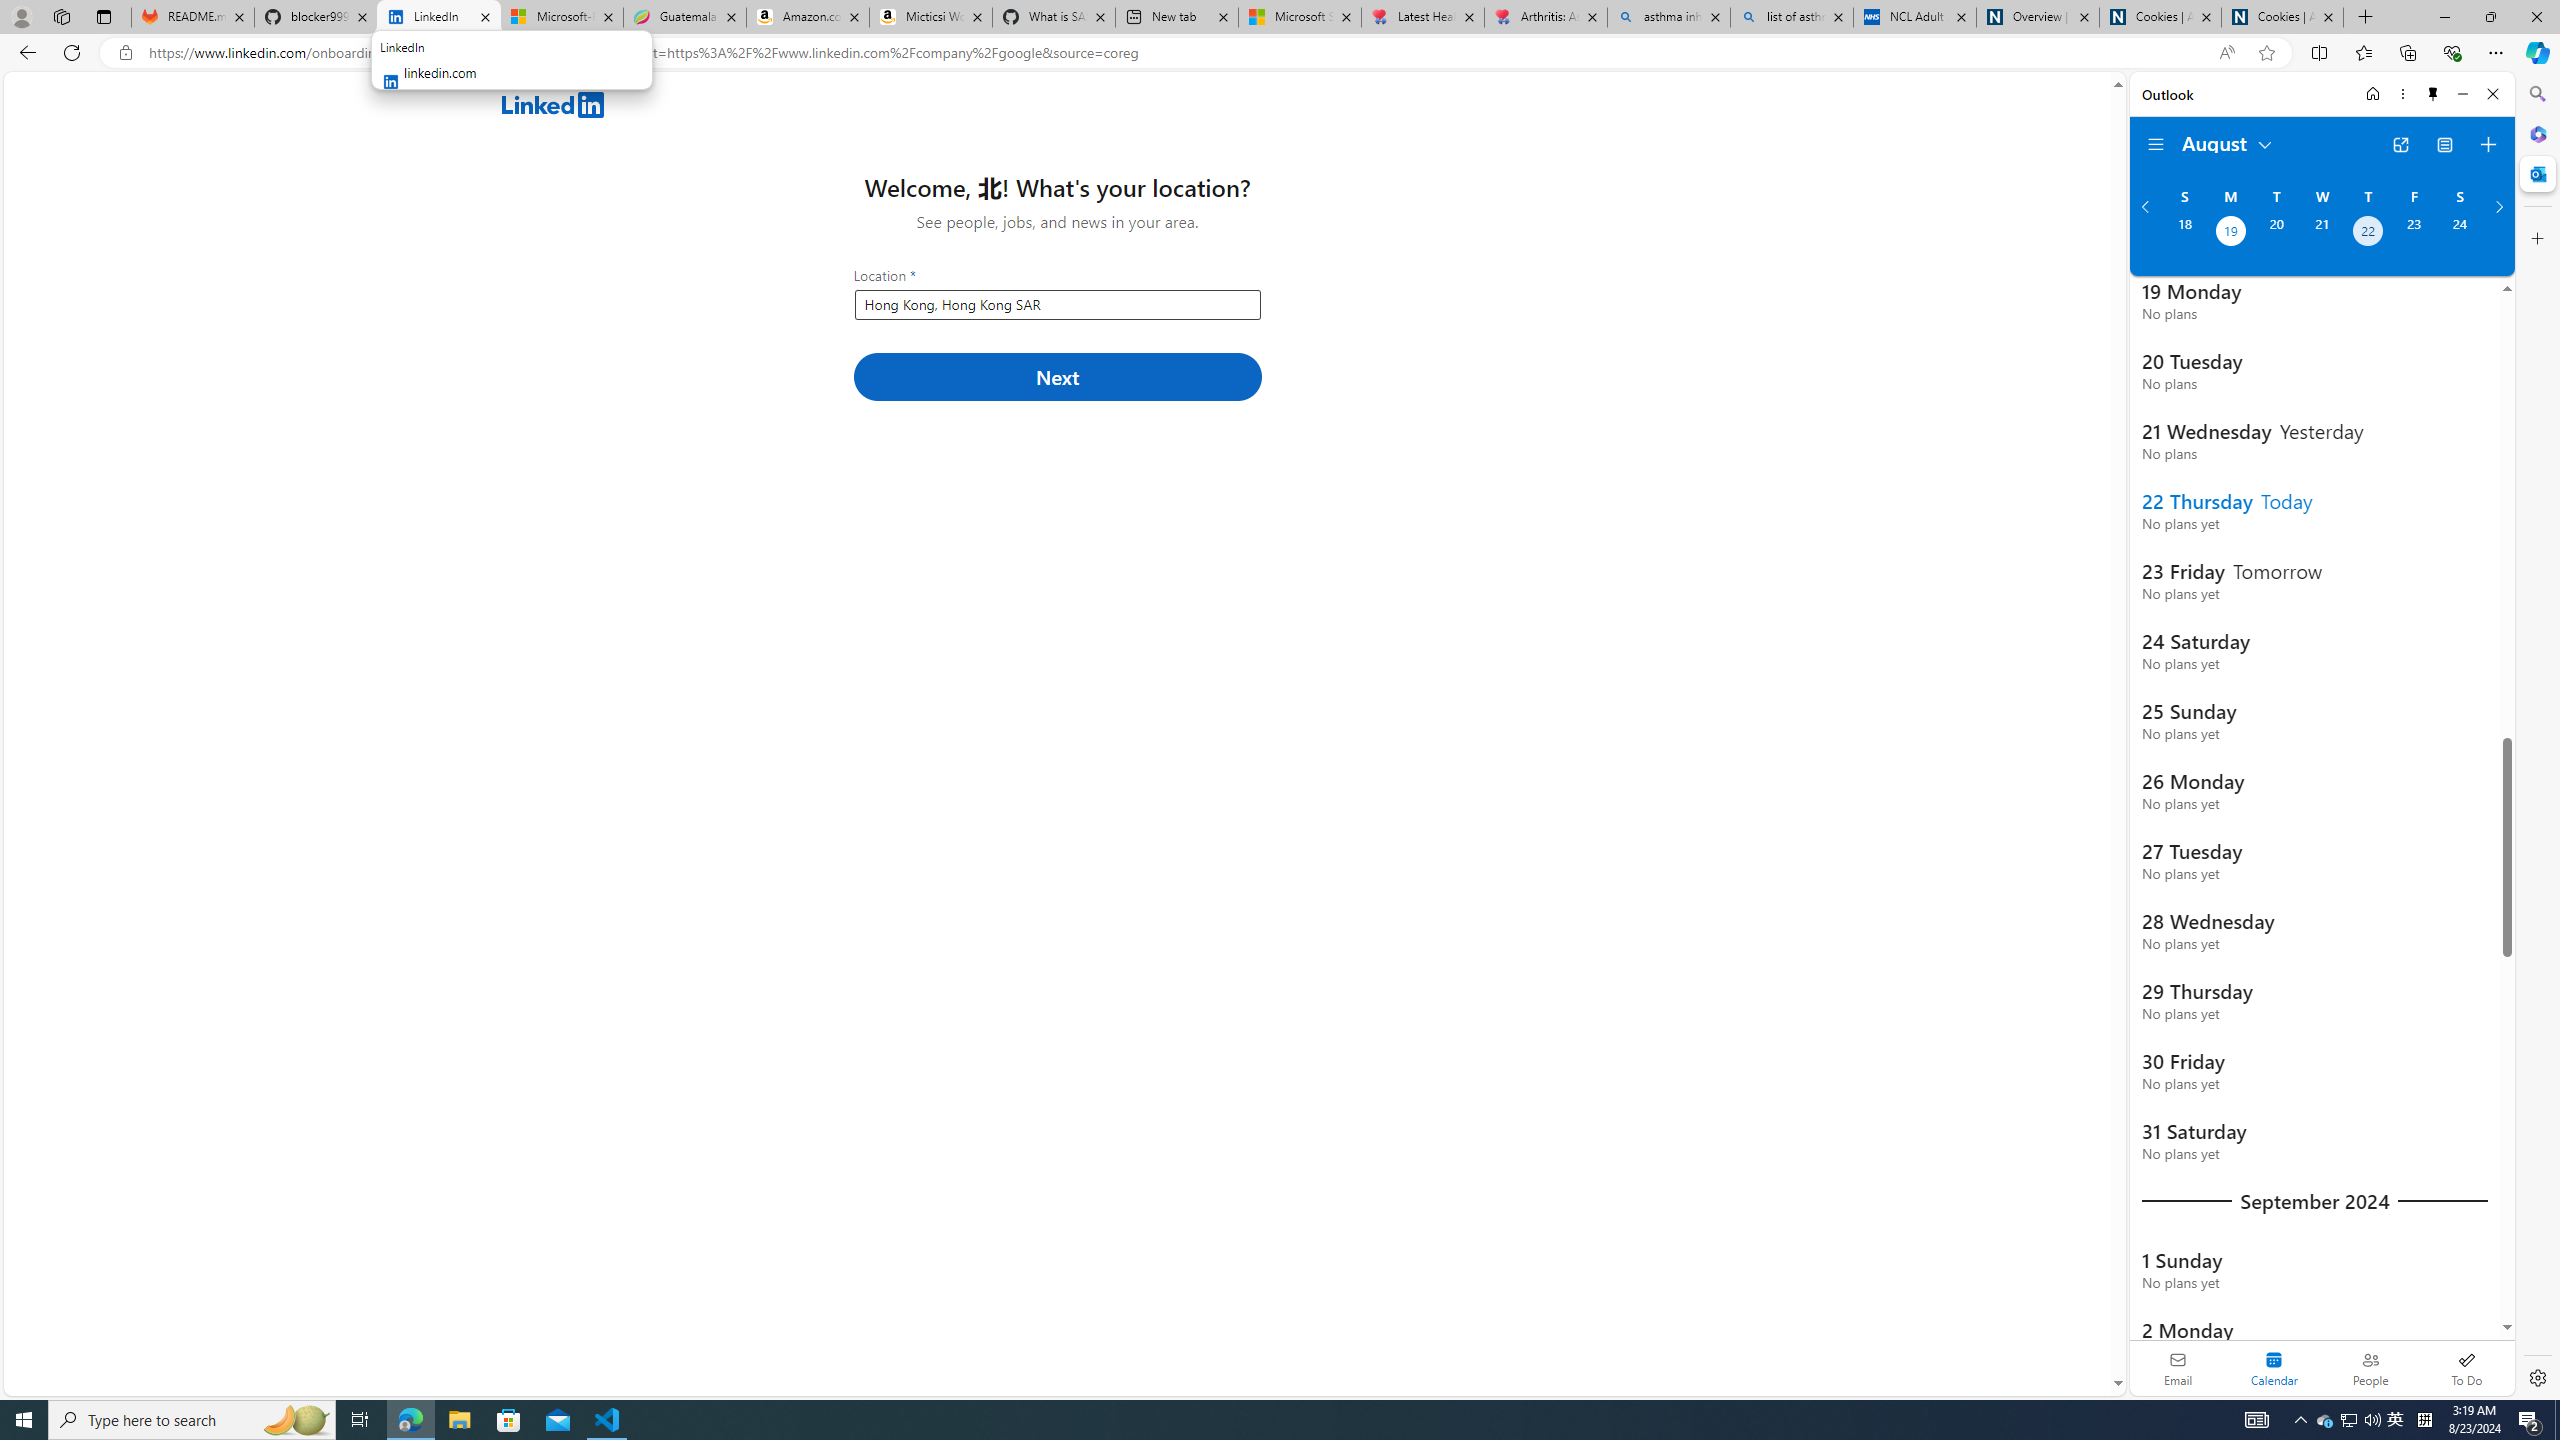  What do you see at coordinates (2460, 233) in the screenshot?
I see `Saturday, August 24, 2024. ` at bounding box center [2460, 233].